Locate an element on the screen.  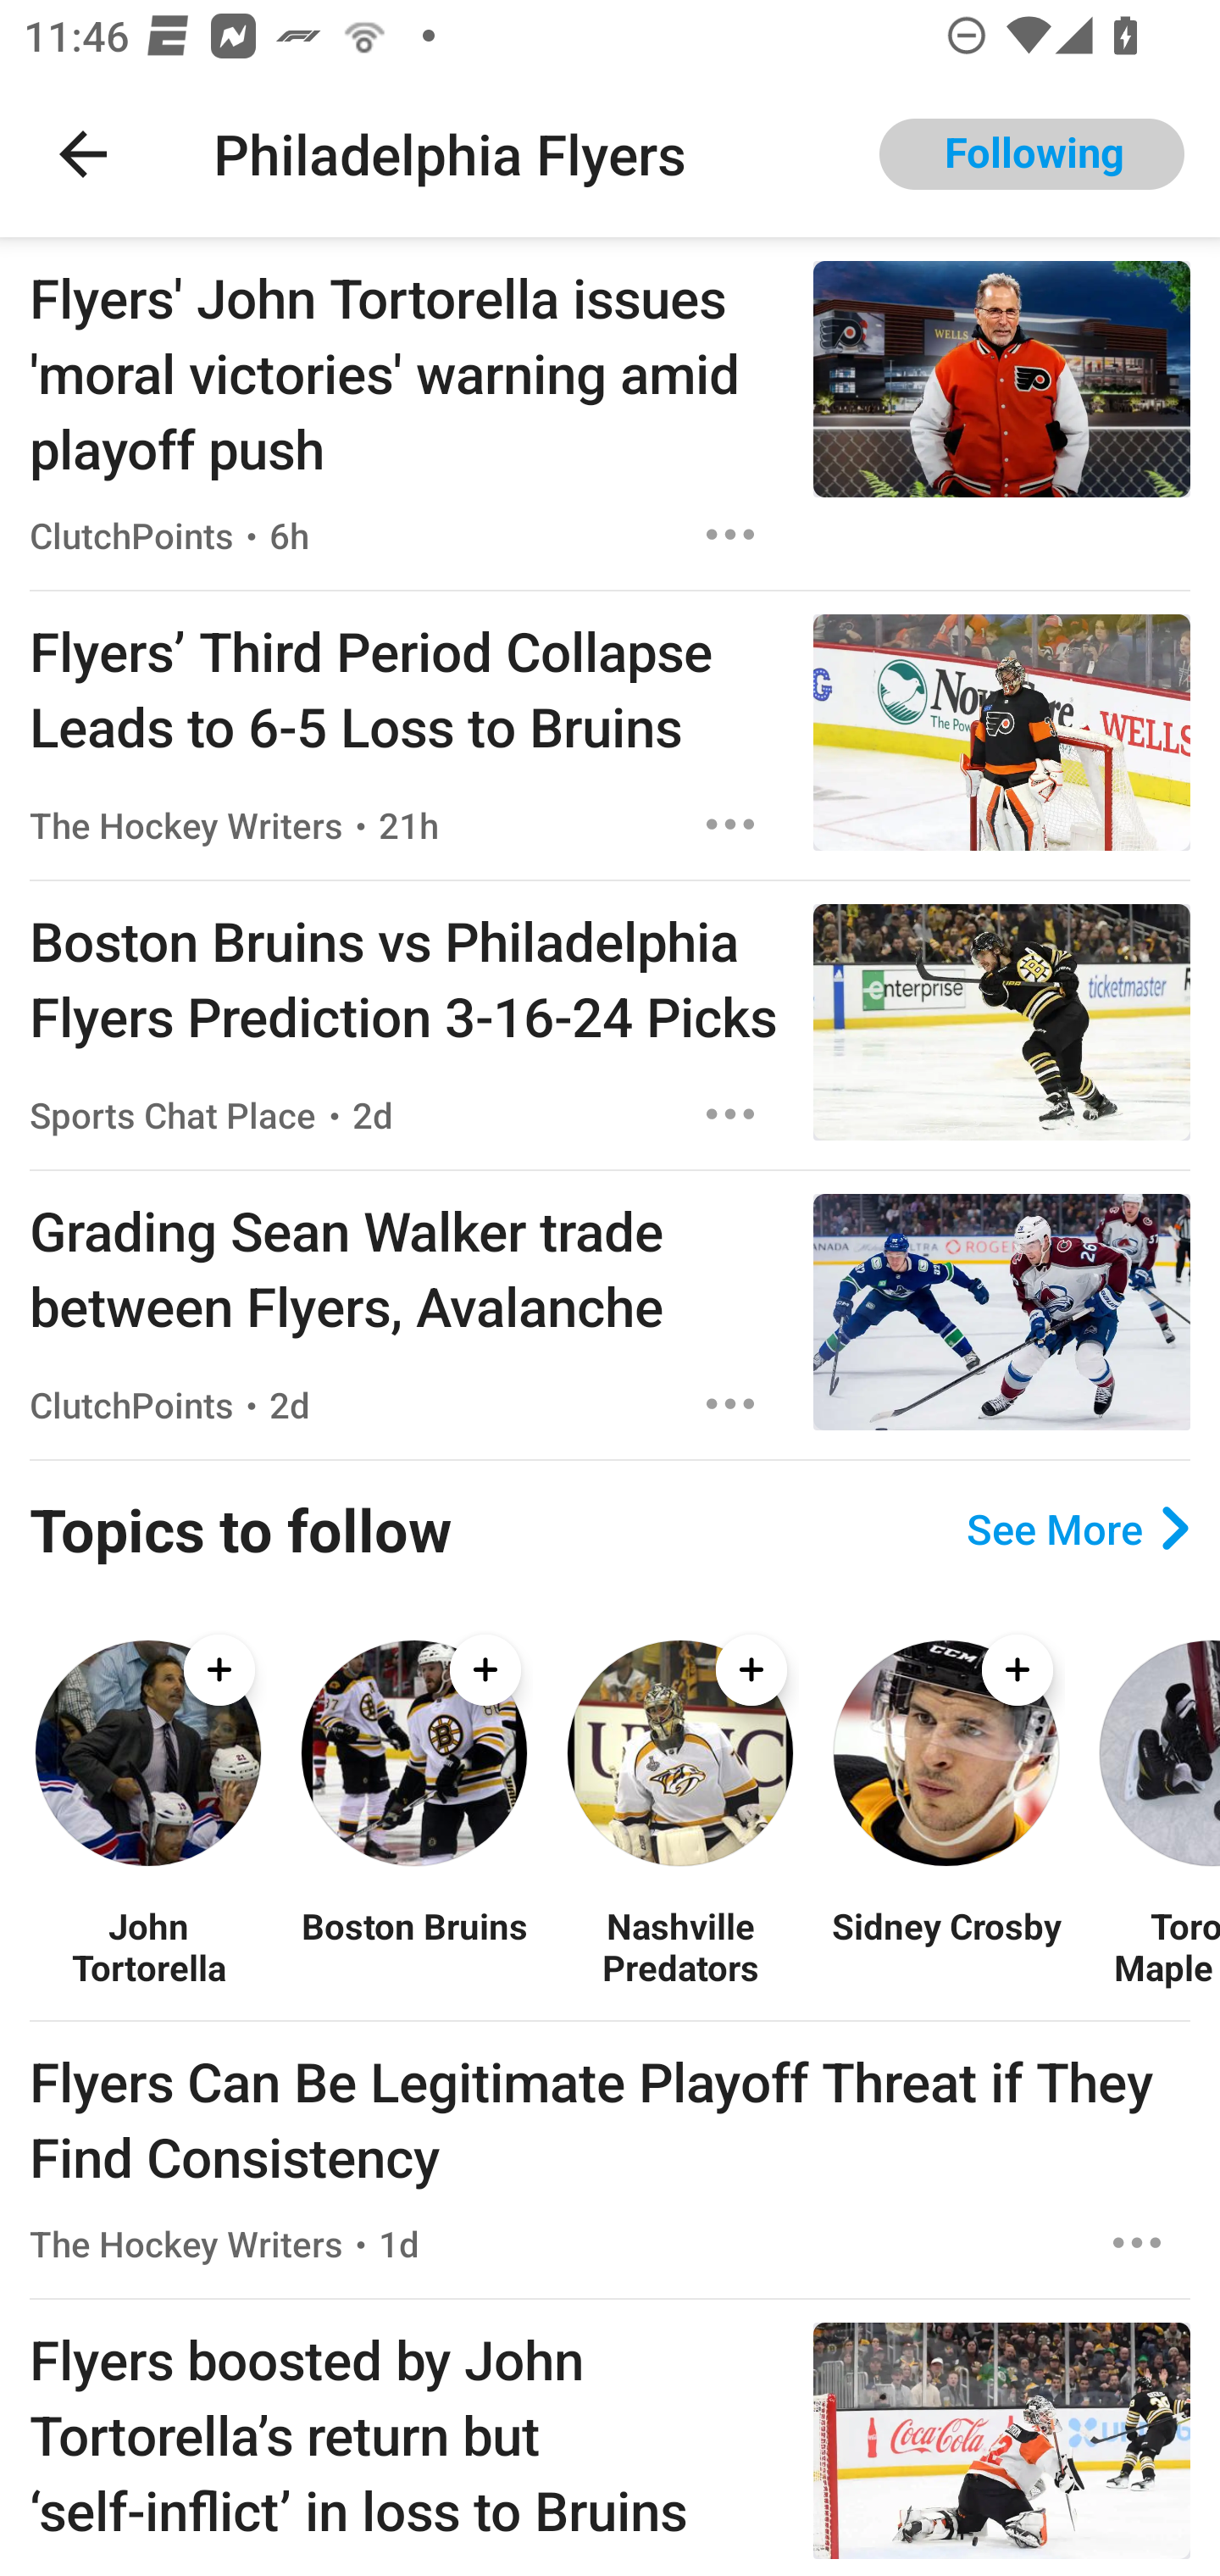
Following is located at coordinates (1032, 154).